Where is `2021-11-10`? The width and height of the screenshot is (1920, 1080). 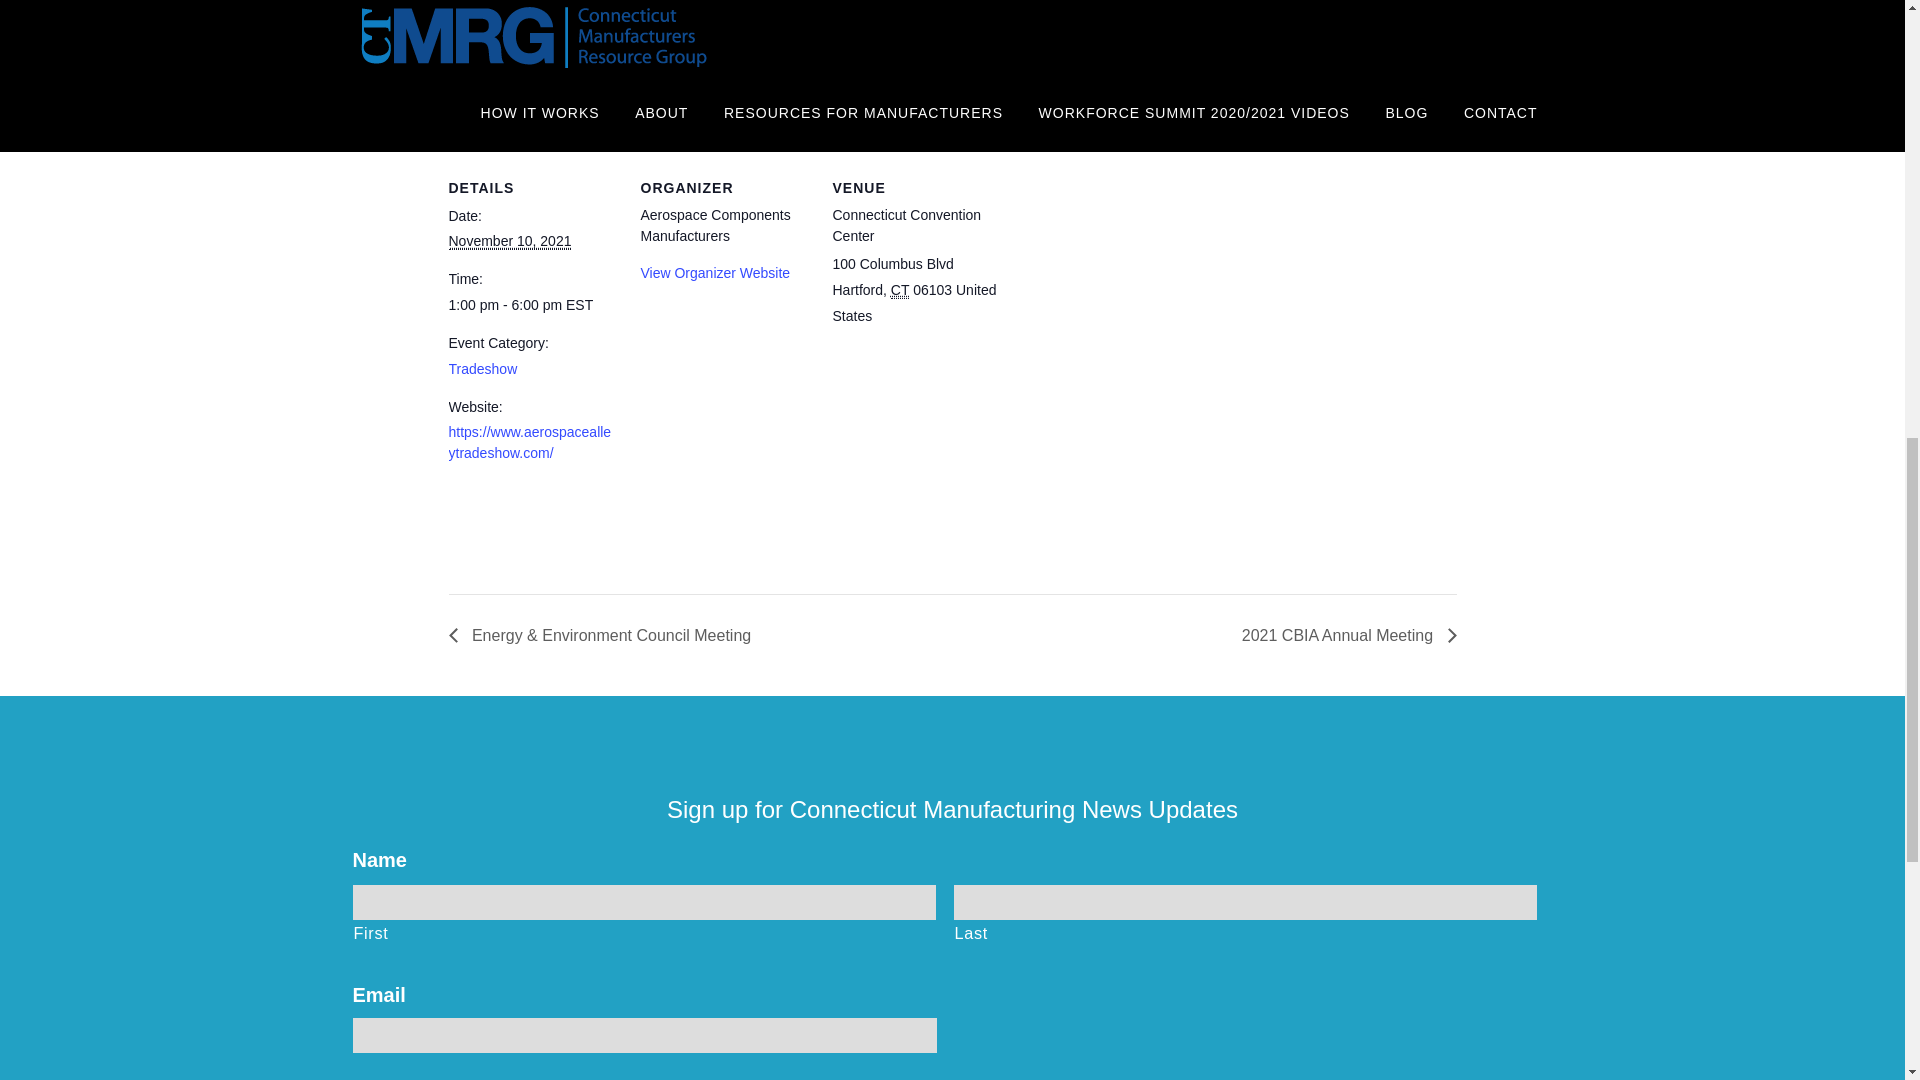
2021-11-10 is located at coordinates (532, 305).